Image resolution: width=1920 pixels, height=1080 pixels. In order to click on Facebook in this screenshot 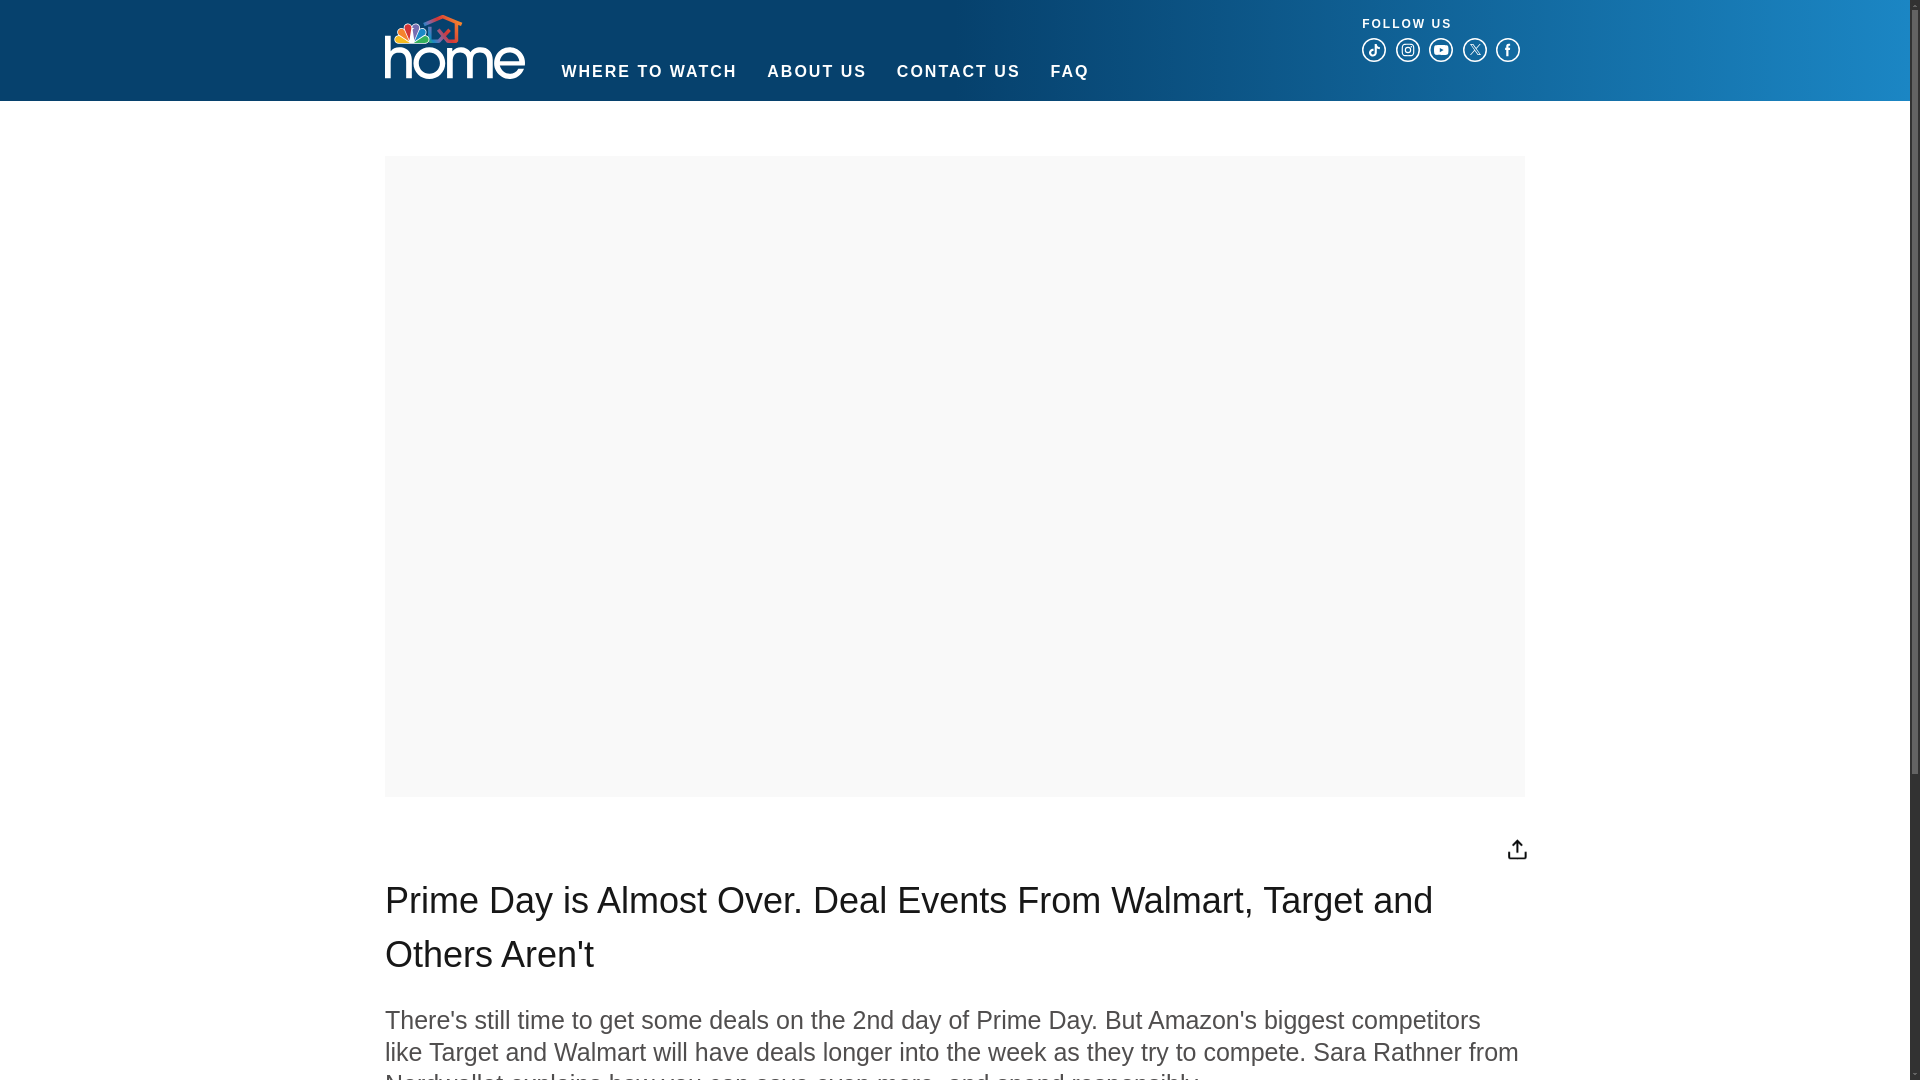, I will do `click(1508, 49)`.